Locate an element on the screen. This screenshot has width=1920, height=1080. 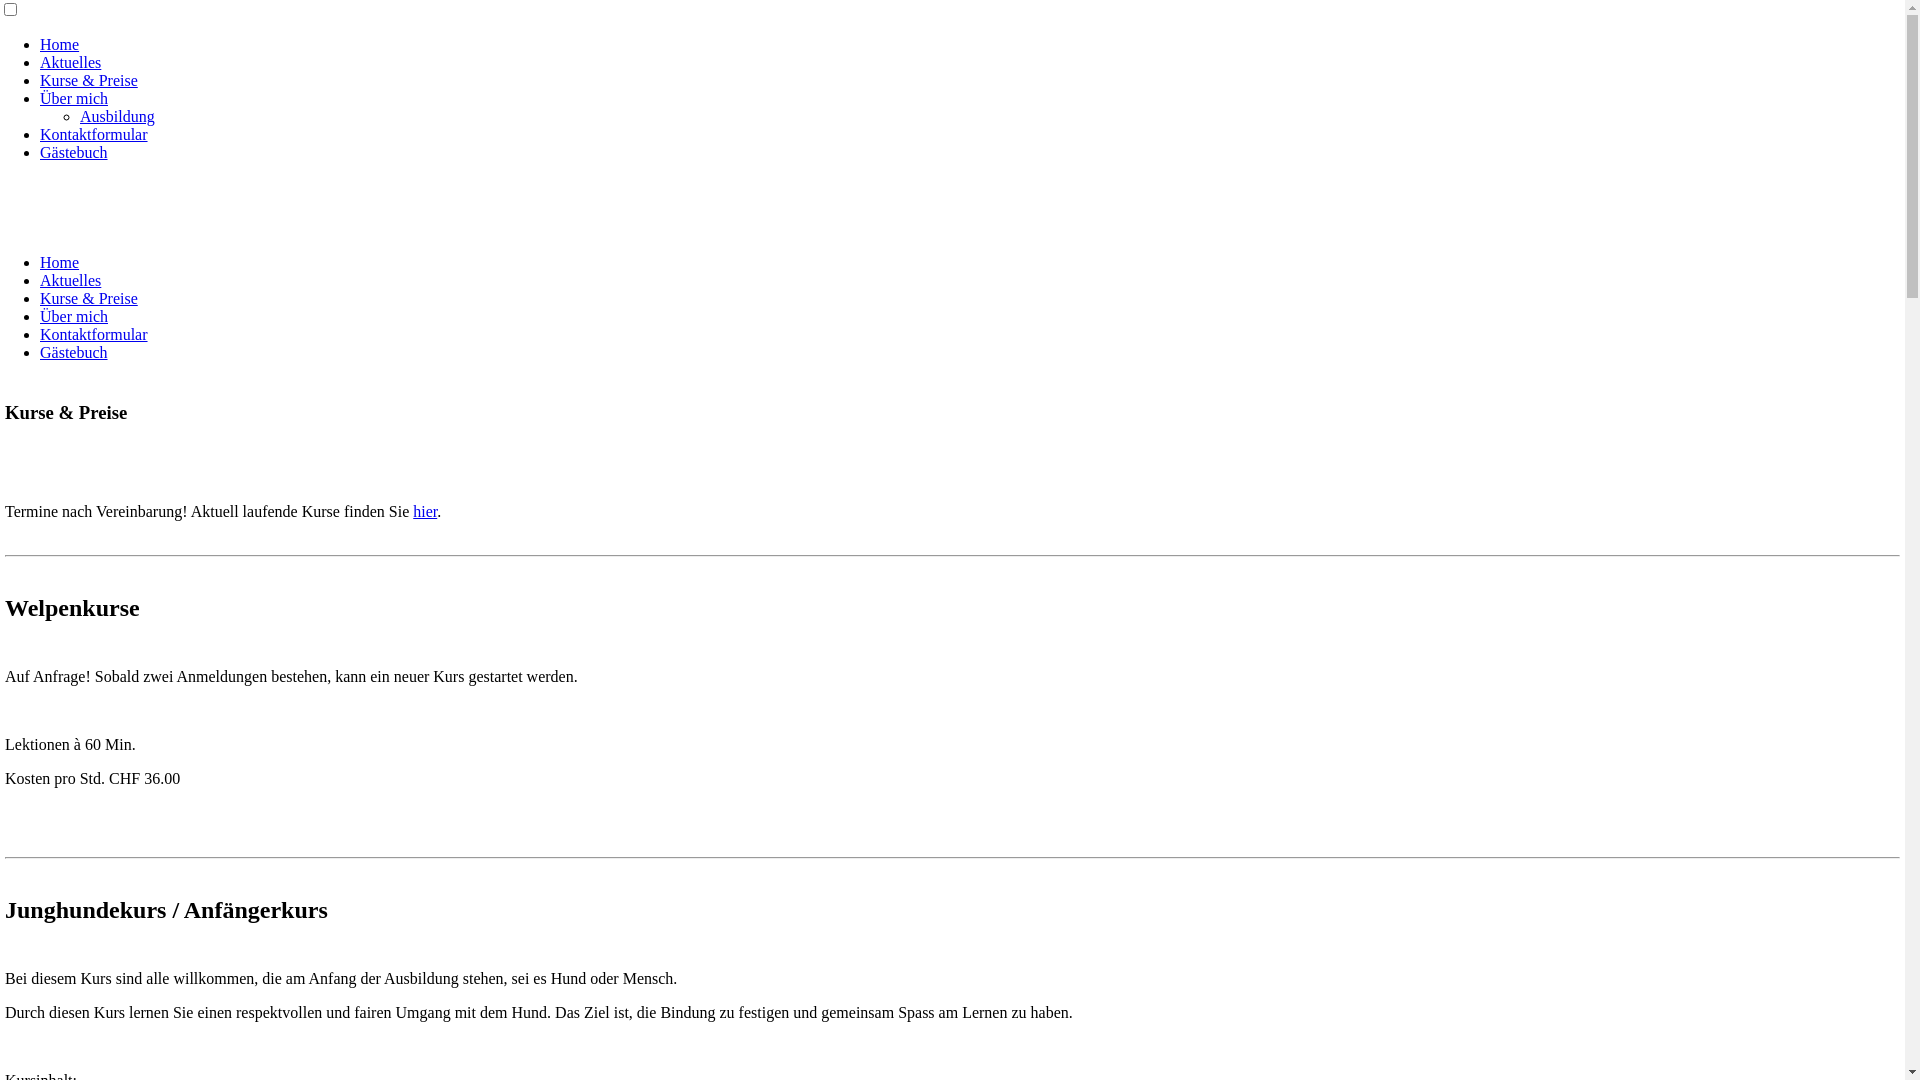
Home is located at coordinates (60, 44).